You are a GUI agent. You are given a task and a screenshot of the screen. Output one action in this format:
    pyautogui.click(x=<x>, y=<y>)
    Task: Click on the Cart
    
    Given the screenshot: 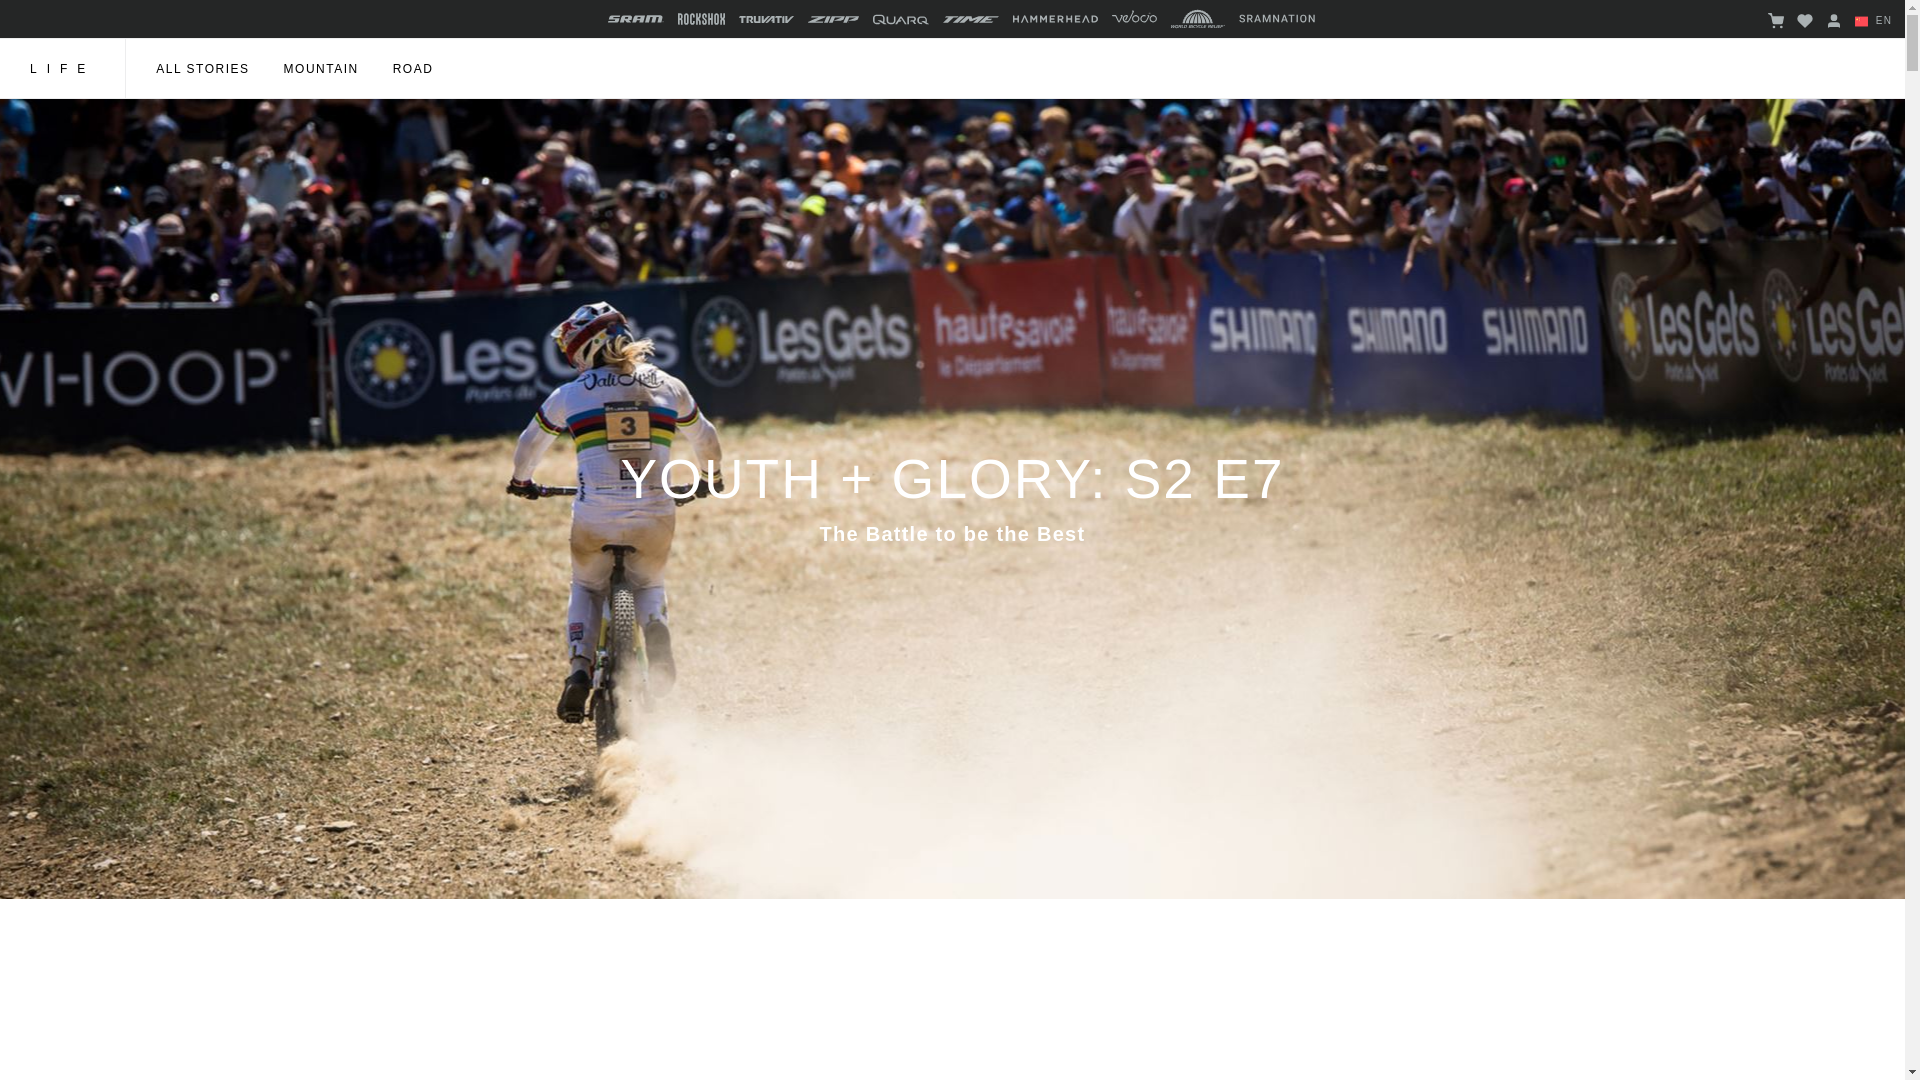 What is the action you would take?
    pyautogui.click(x=1776, y=22)
    